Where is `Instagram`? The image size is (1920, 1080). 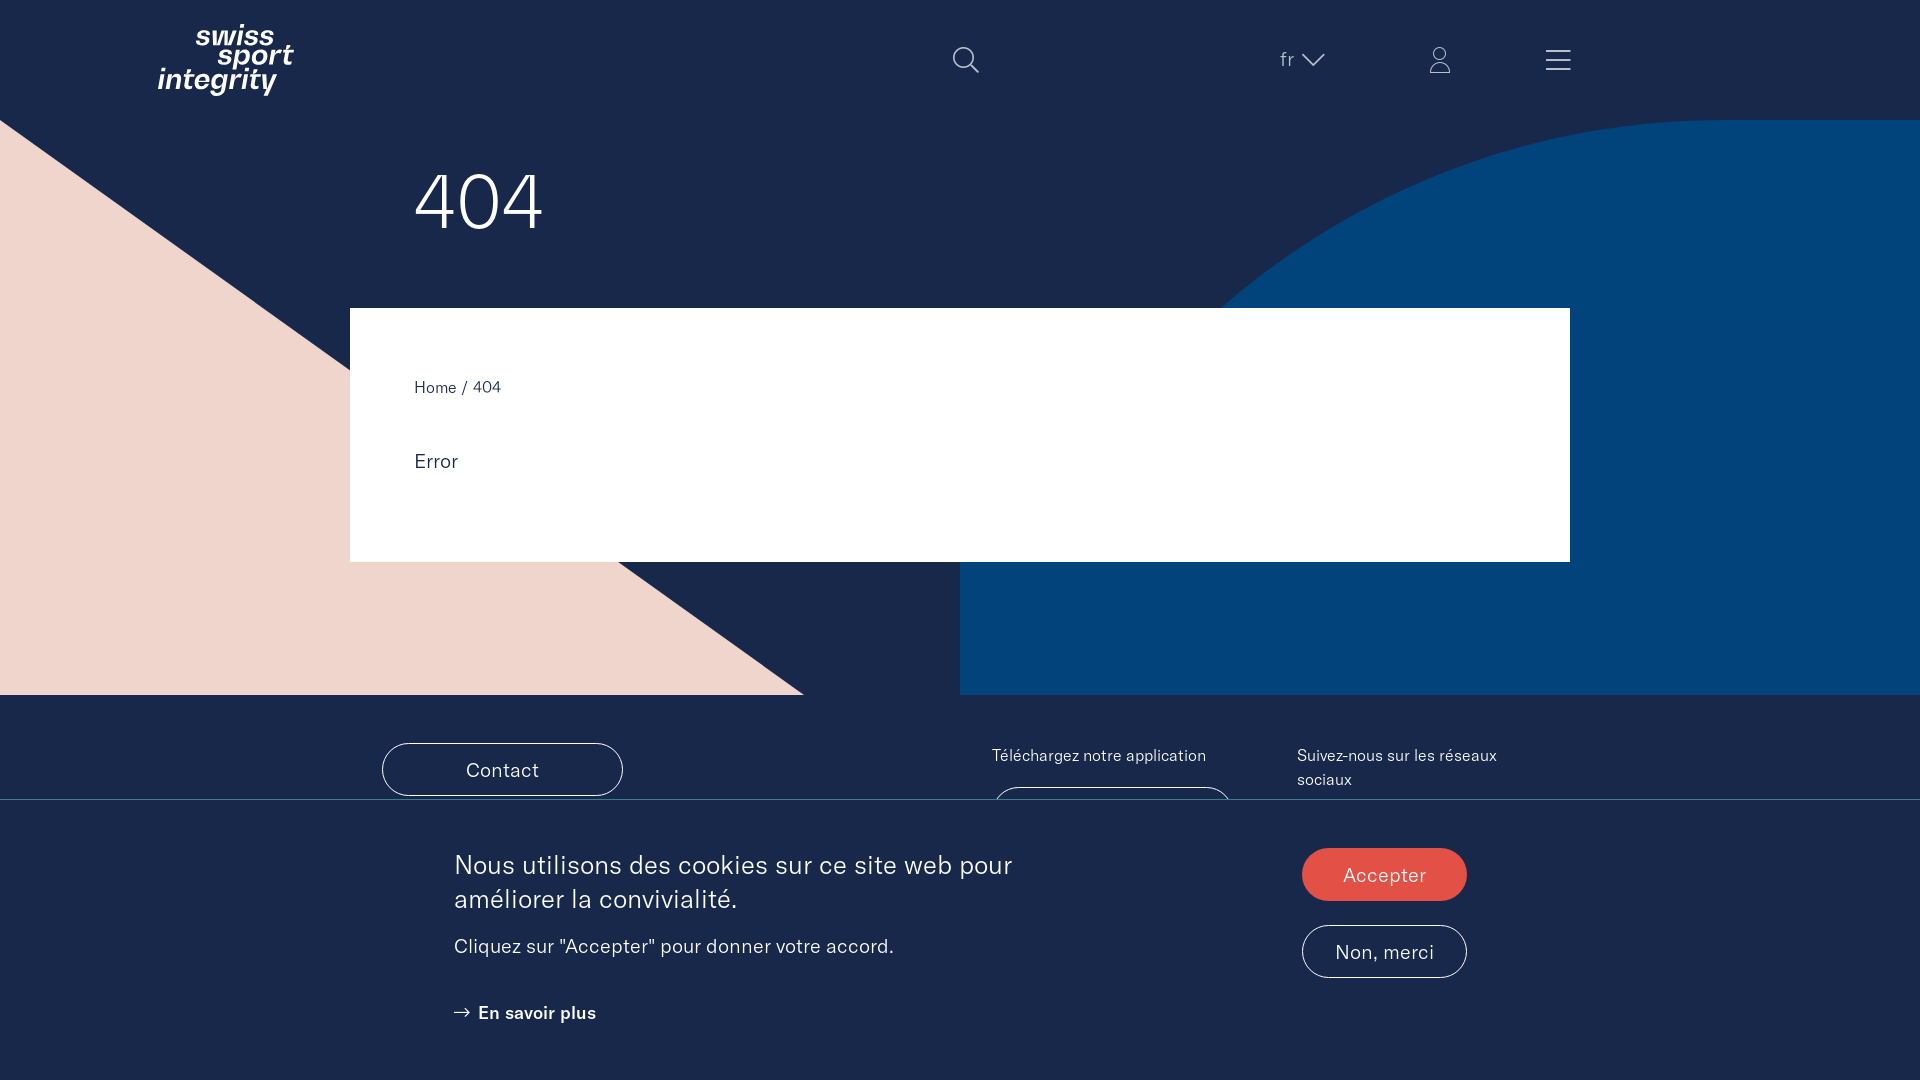
Instagram is located at coordinates (1437, 831).